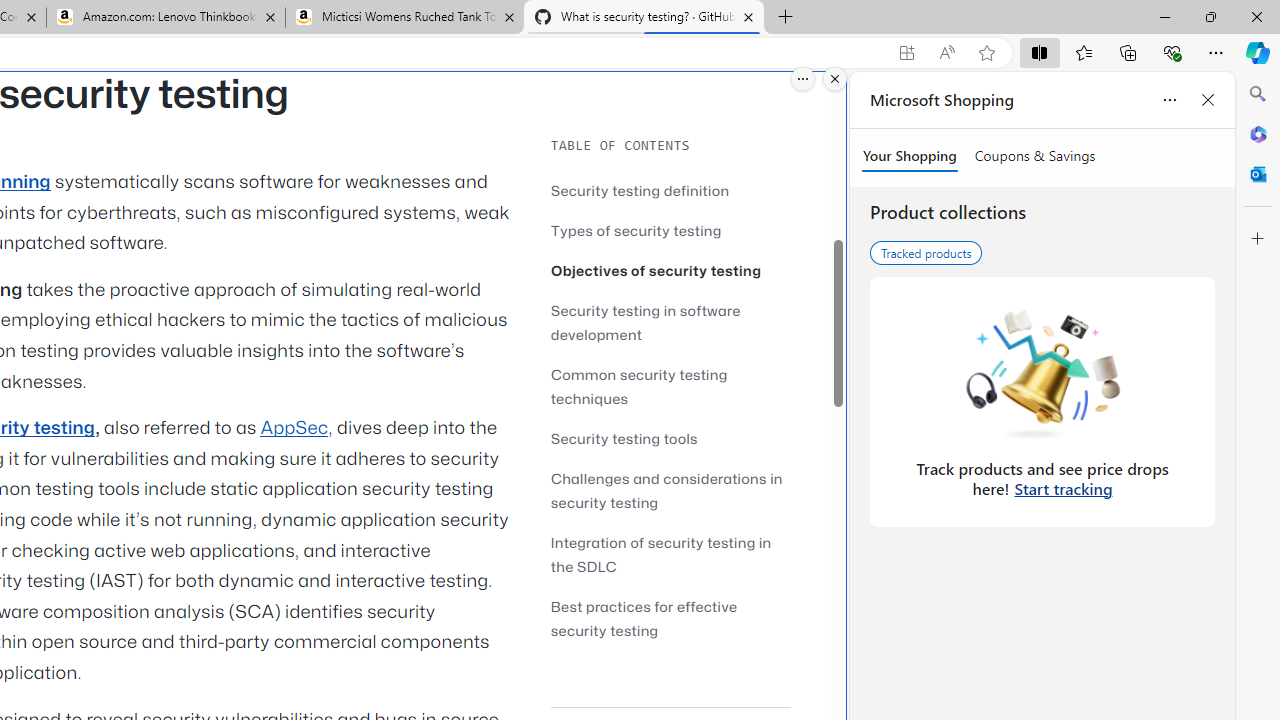  What do you see at coordinates (639, 386) in the screenshot?
I see `Common security testing techniques` at bounding box center [639, 386].